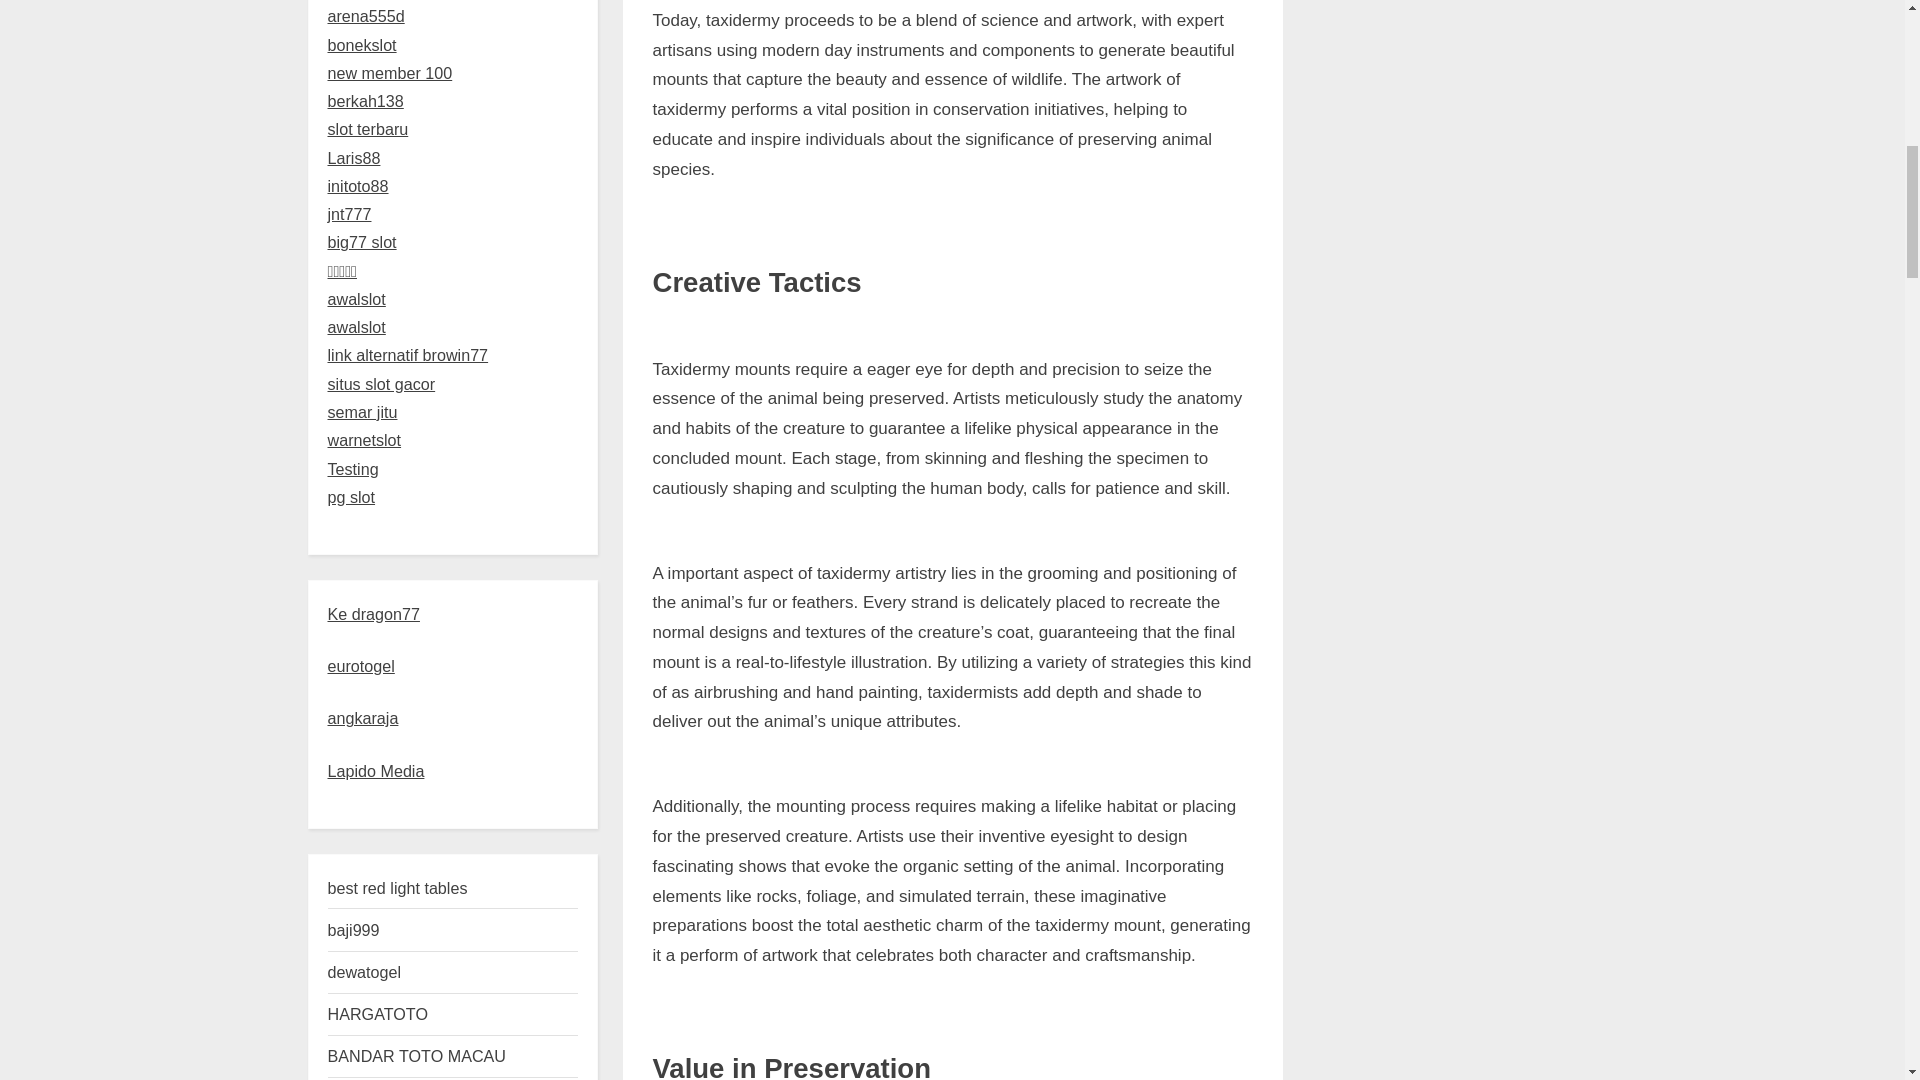 The image size is (1920, 1080). Describe the element at coordinates (352, 497) in the screenshot. I see `pg slot` at that location.